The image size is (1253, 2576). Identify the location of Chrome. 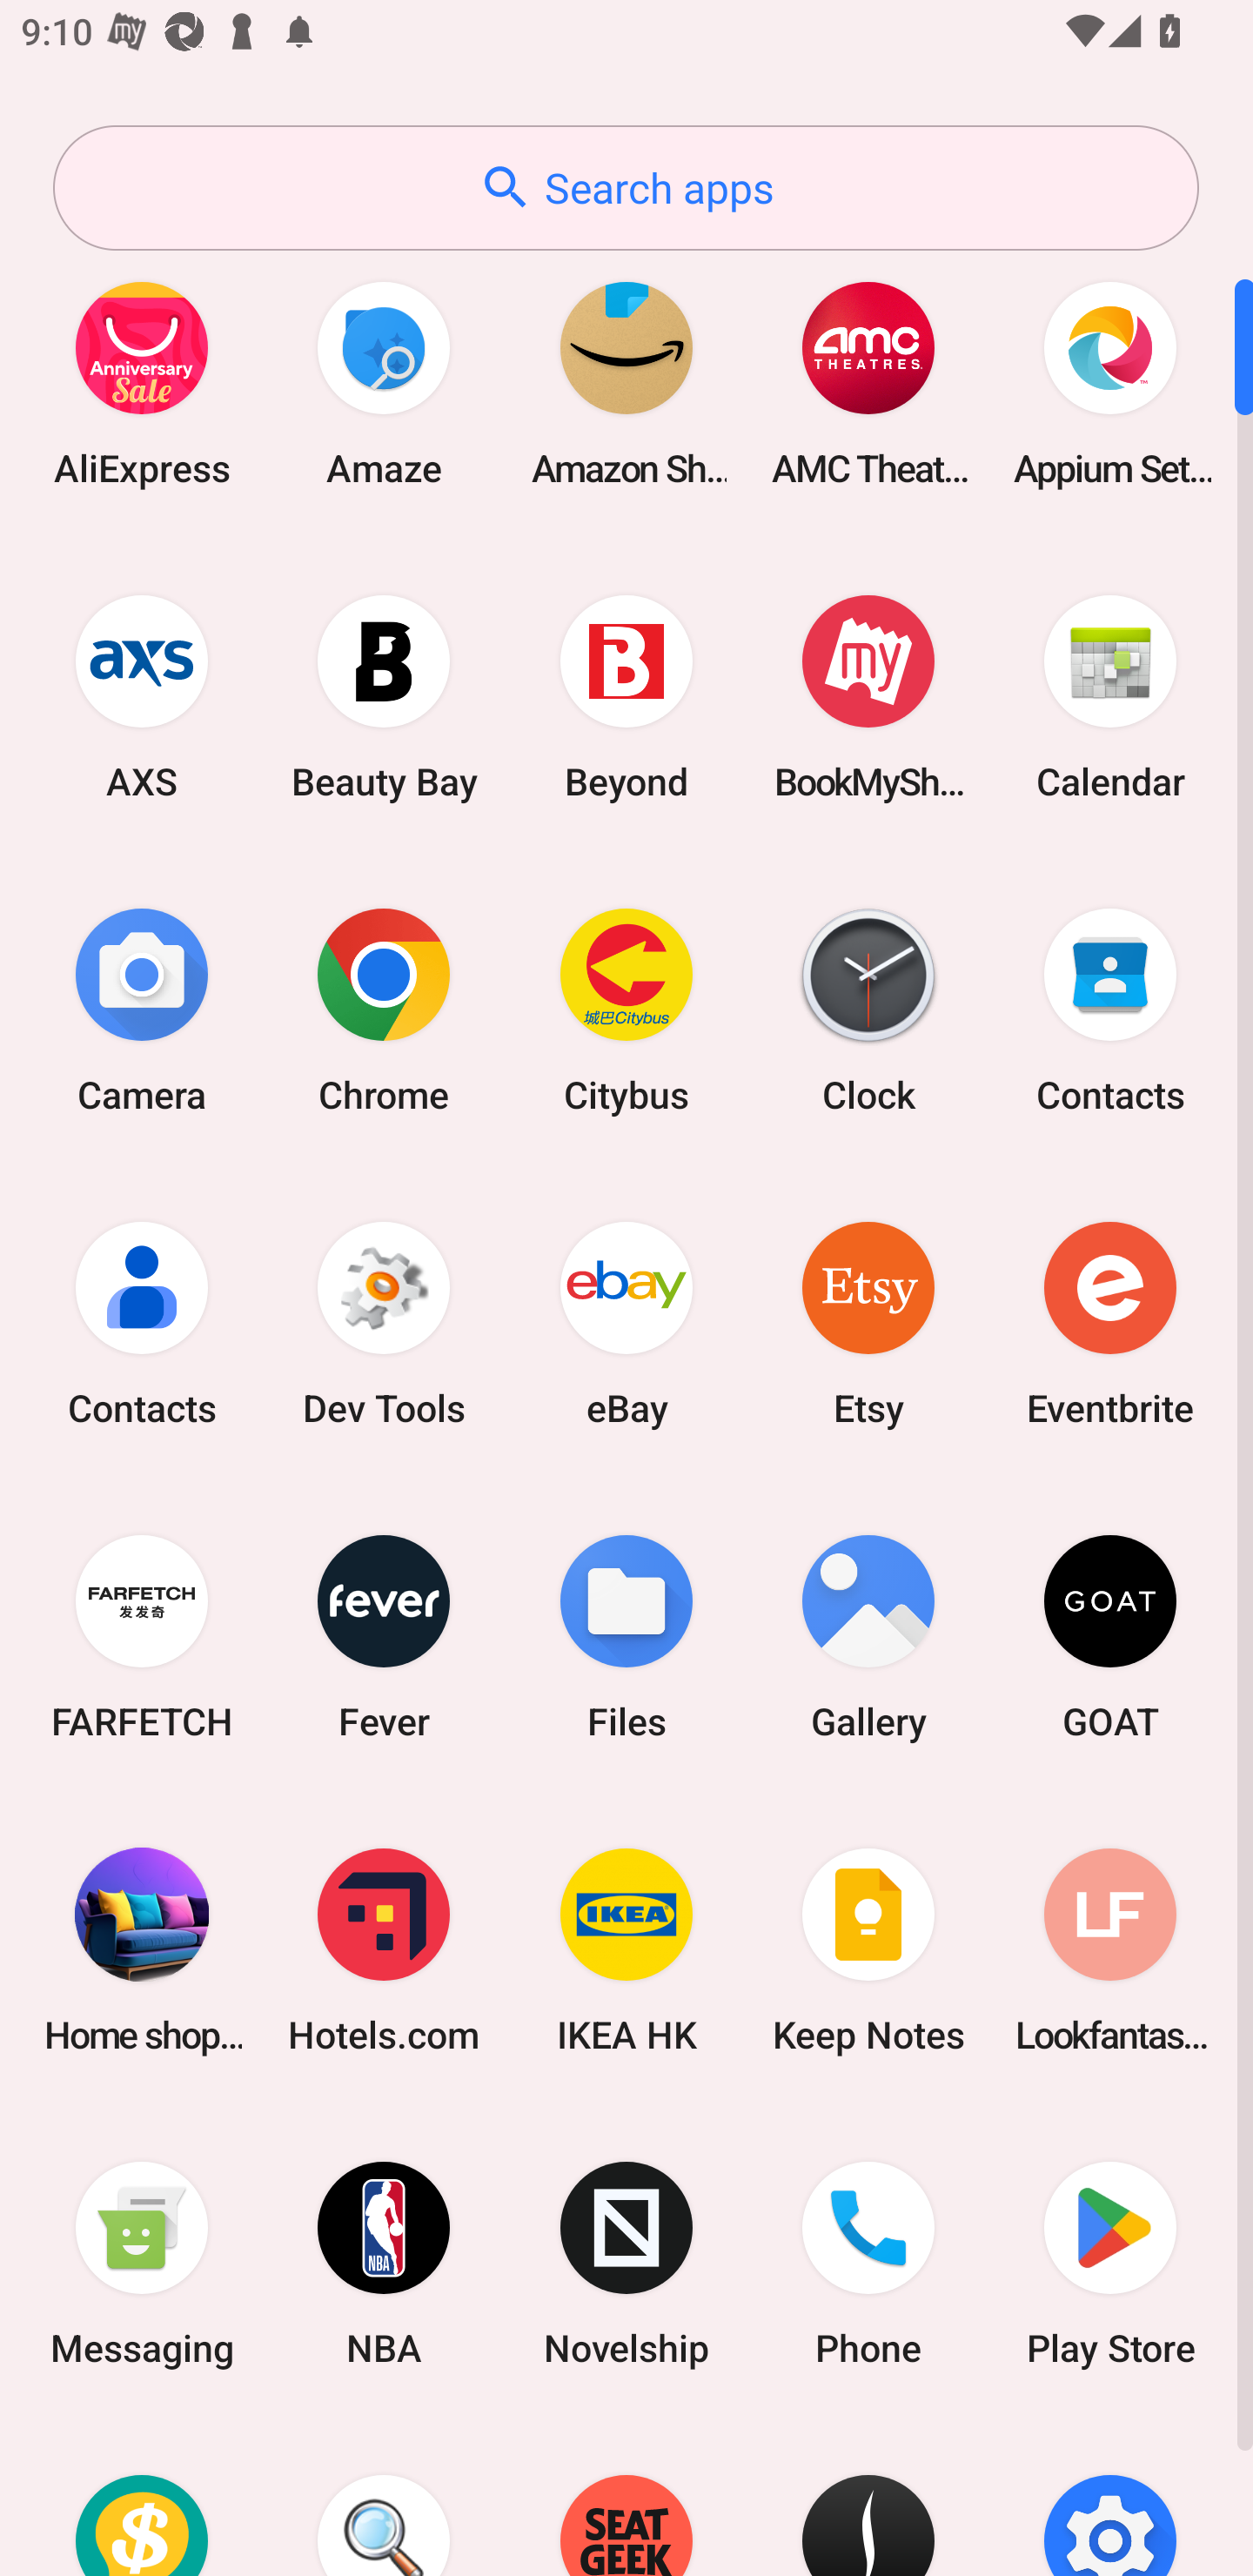
(384, 1010).